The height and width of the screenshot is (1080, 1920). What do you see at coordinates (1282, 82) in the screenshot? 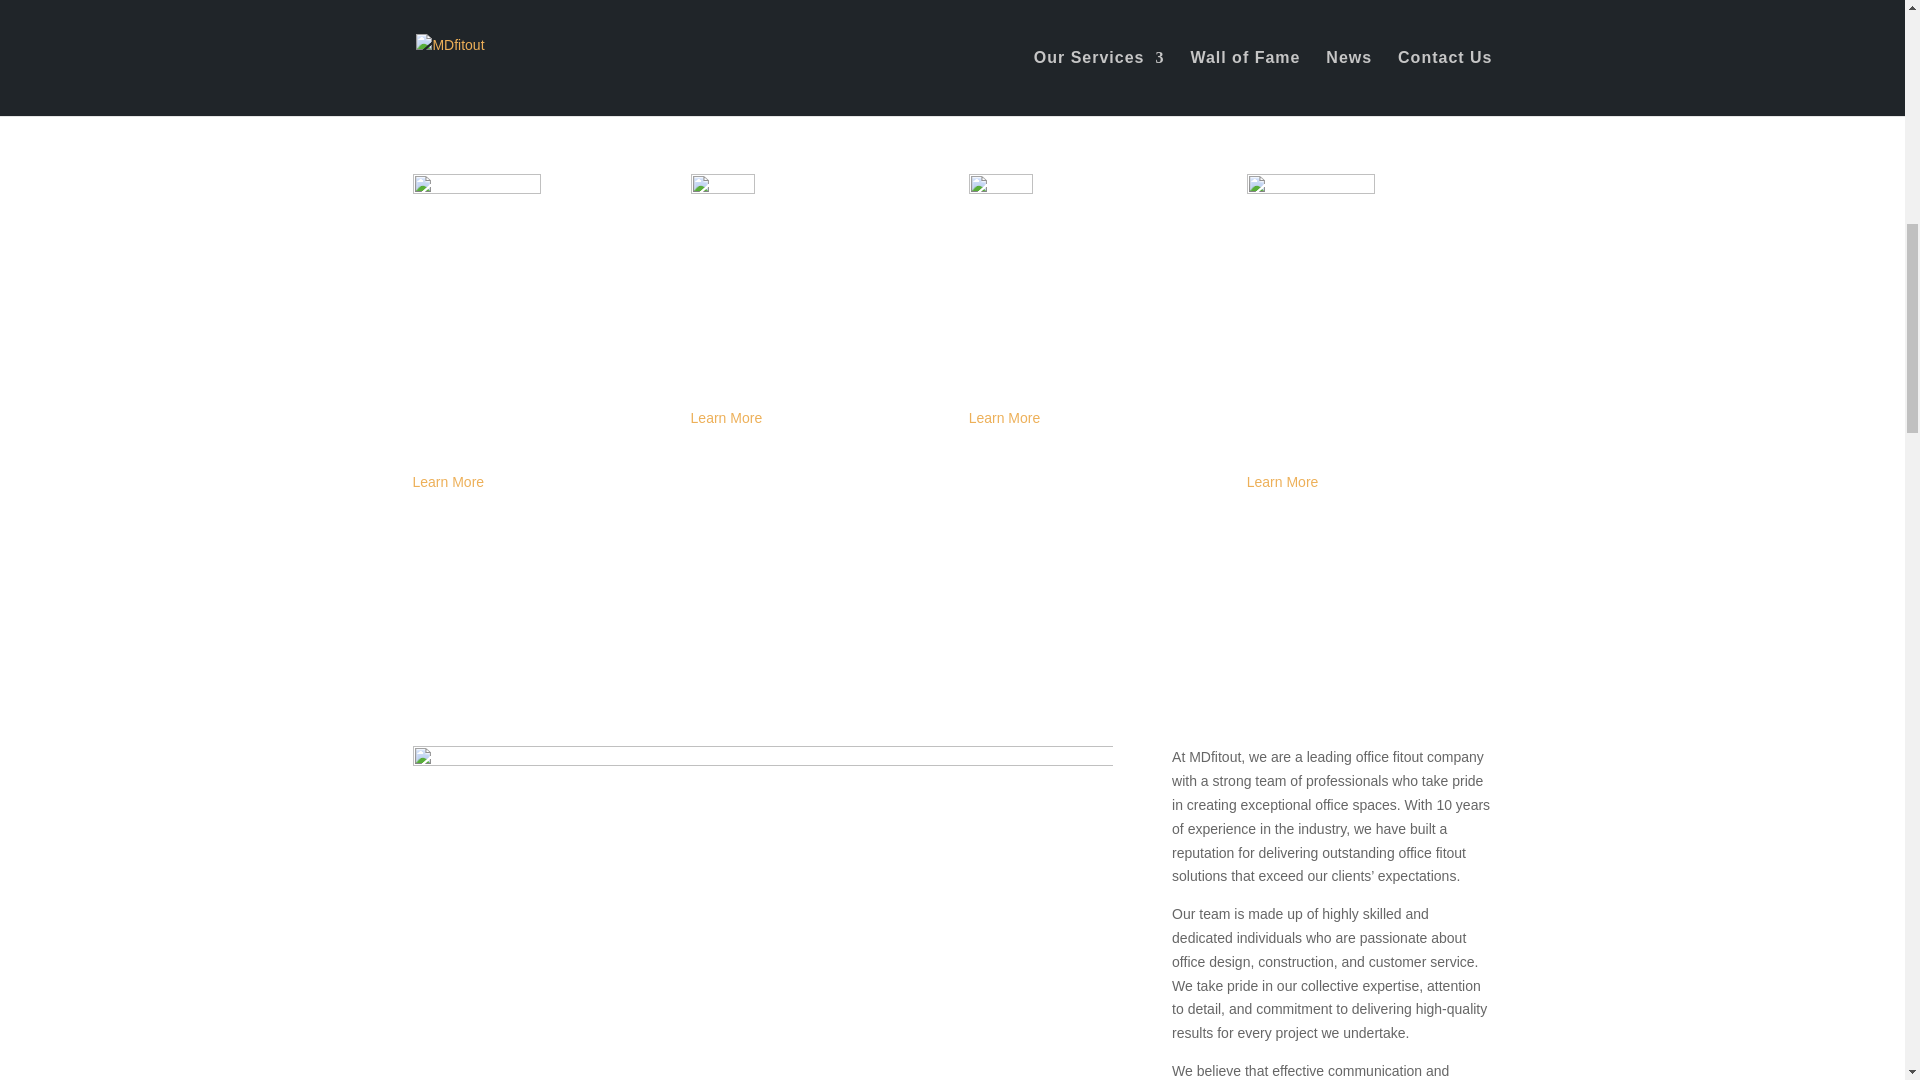
I see `Learn More` at bounding box center [1282, 82].